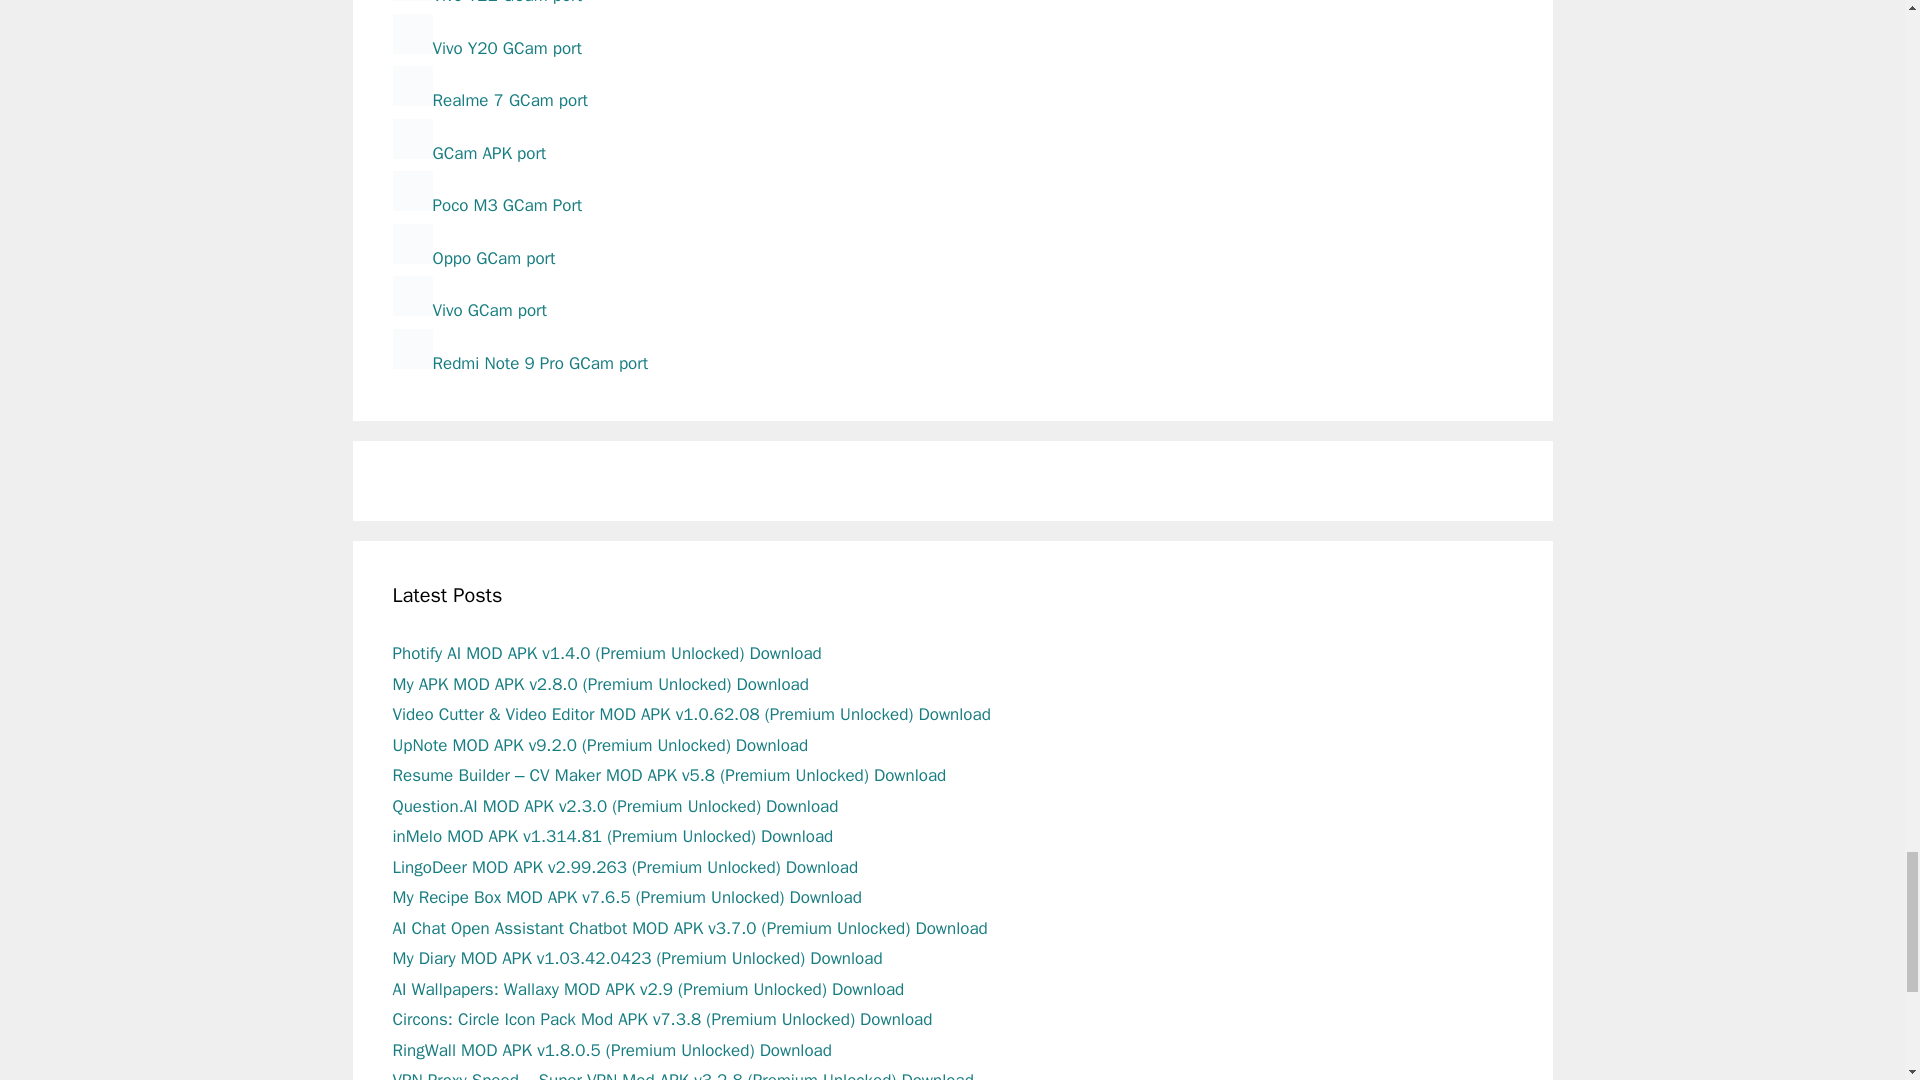 The image size is (1920, 1080). What do you see at coordinates (486, 3) in the screenshot?
I see `Download Google Camera apk port for vivo Y21` at bounding box center [486, 3].